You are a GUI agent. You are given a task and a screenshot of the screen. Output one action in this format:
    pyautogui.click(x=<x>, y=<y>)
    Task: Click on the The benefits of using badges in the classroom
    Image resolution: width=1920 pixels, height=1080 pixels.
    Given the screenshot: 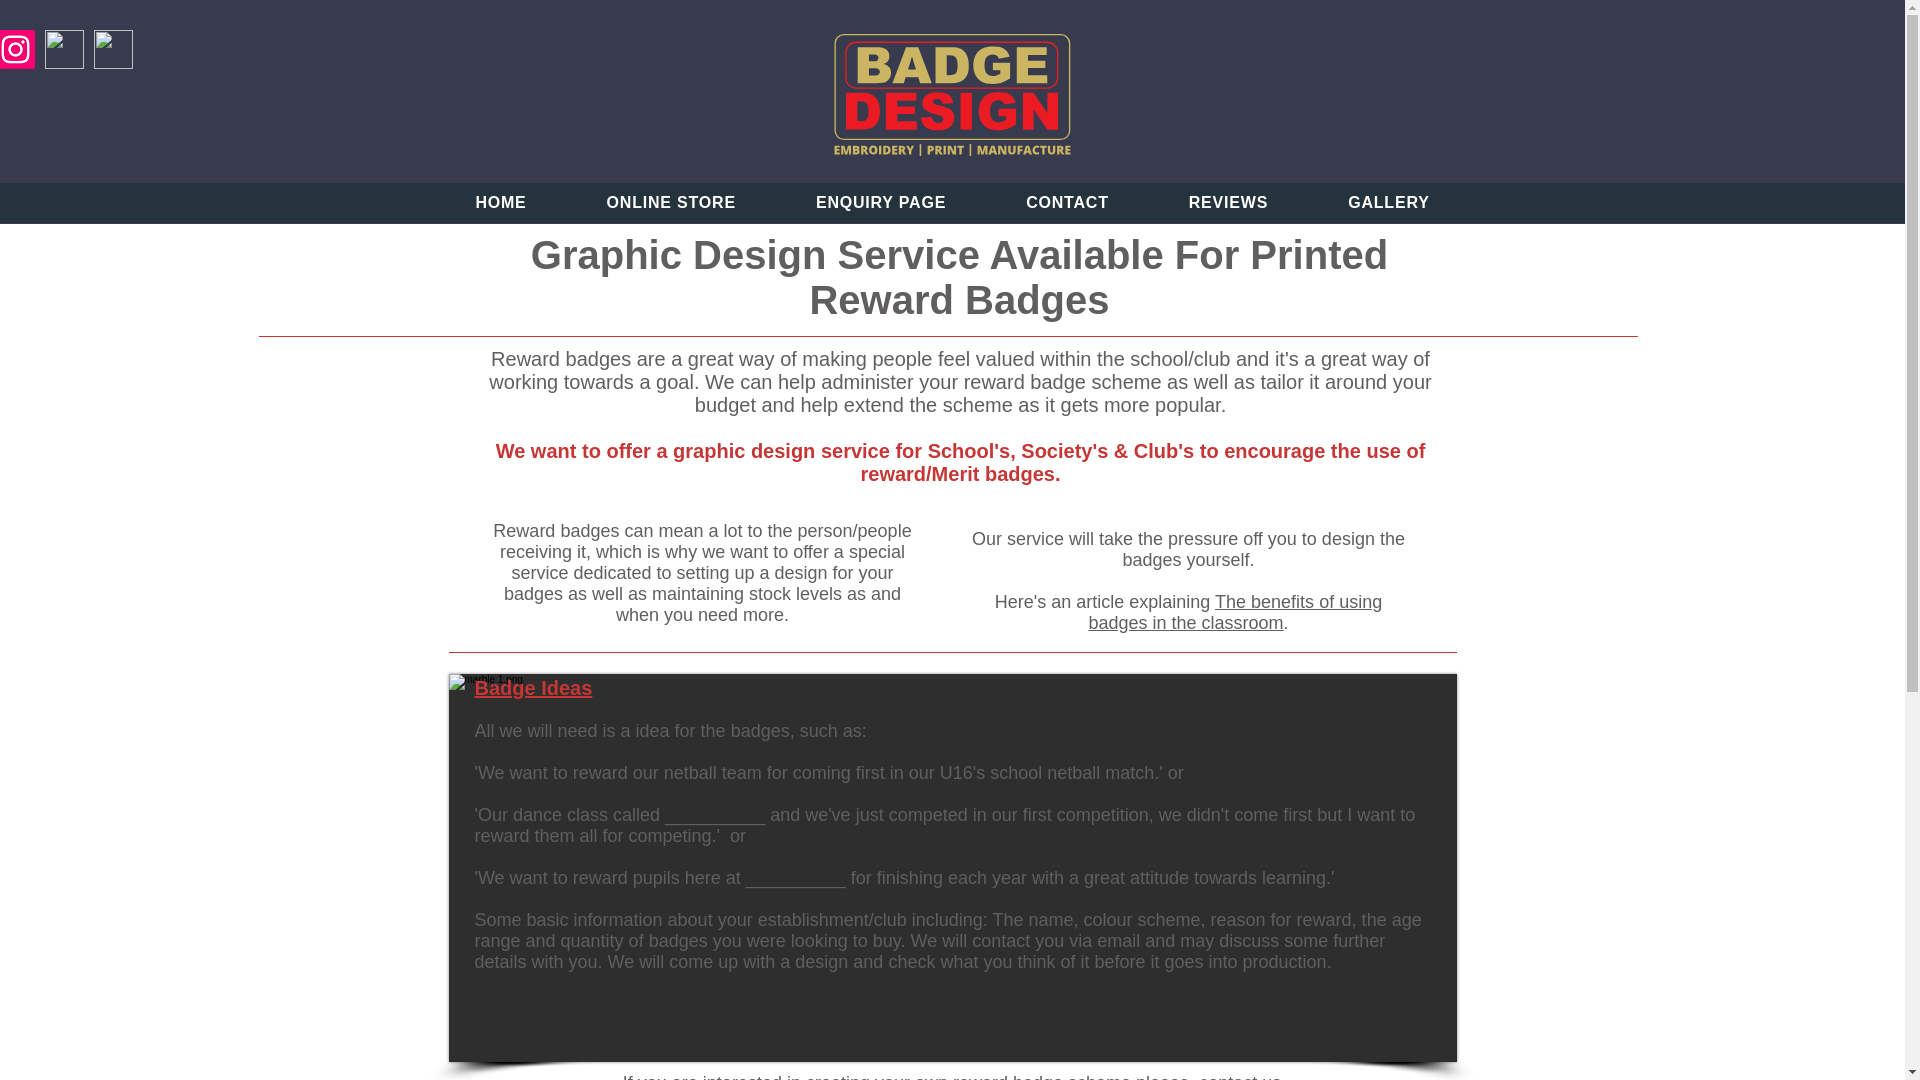 What is the action you would take?
    pyautogui.click(x=1235, y=612)
    